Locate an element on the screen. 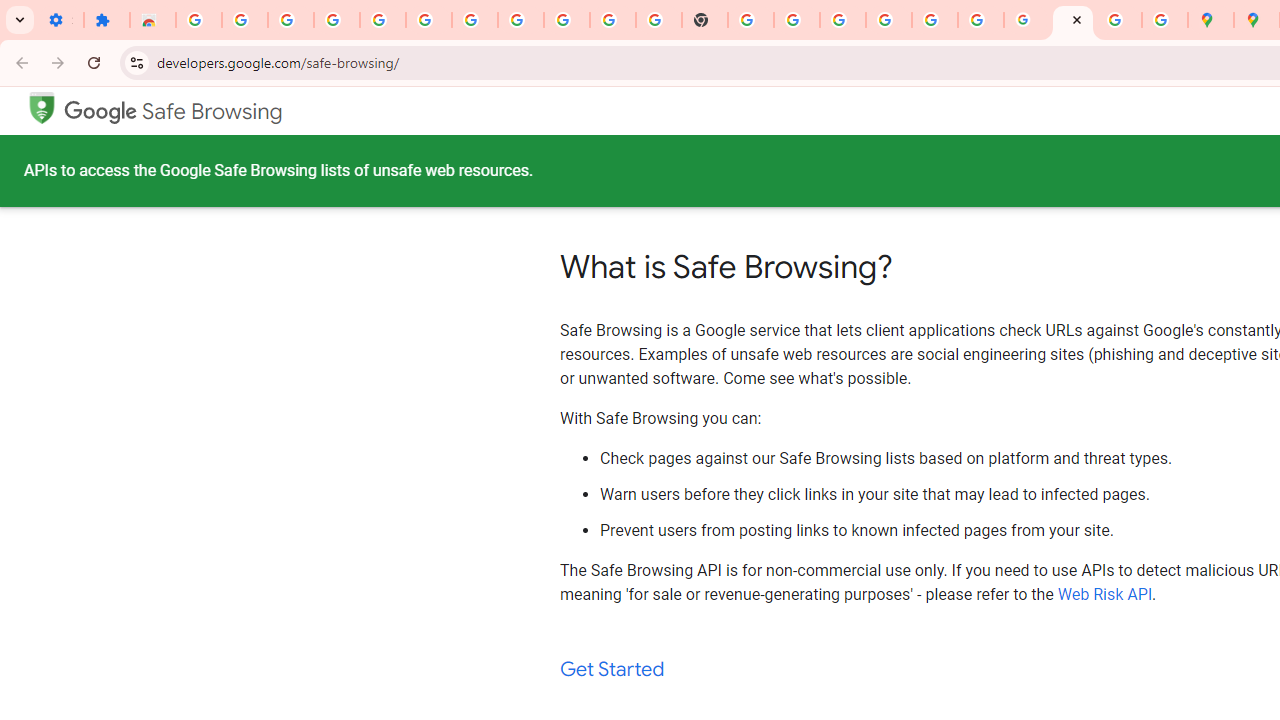 The image size is (1280, 720). Safety in Our Products - Google Safety Center is located at coordinates (1164, 20).